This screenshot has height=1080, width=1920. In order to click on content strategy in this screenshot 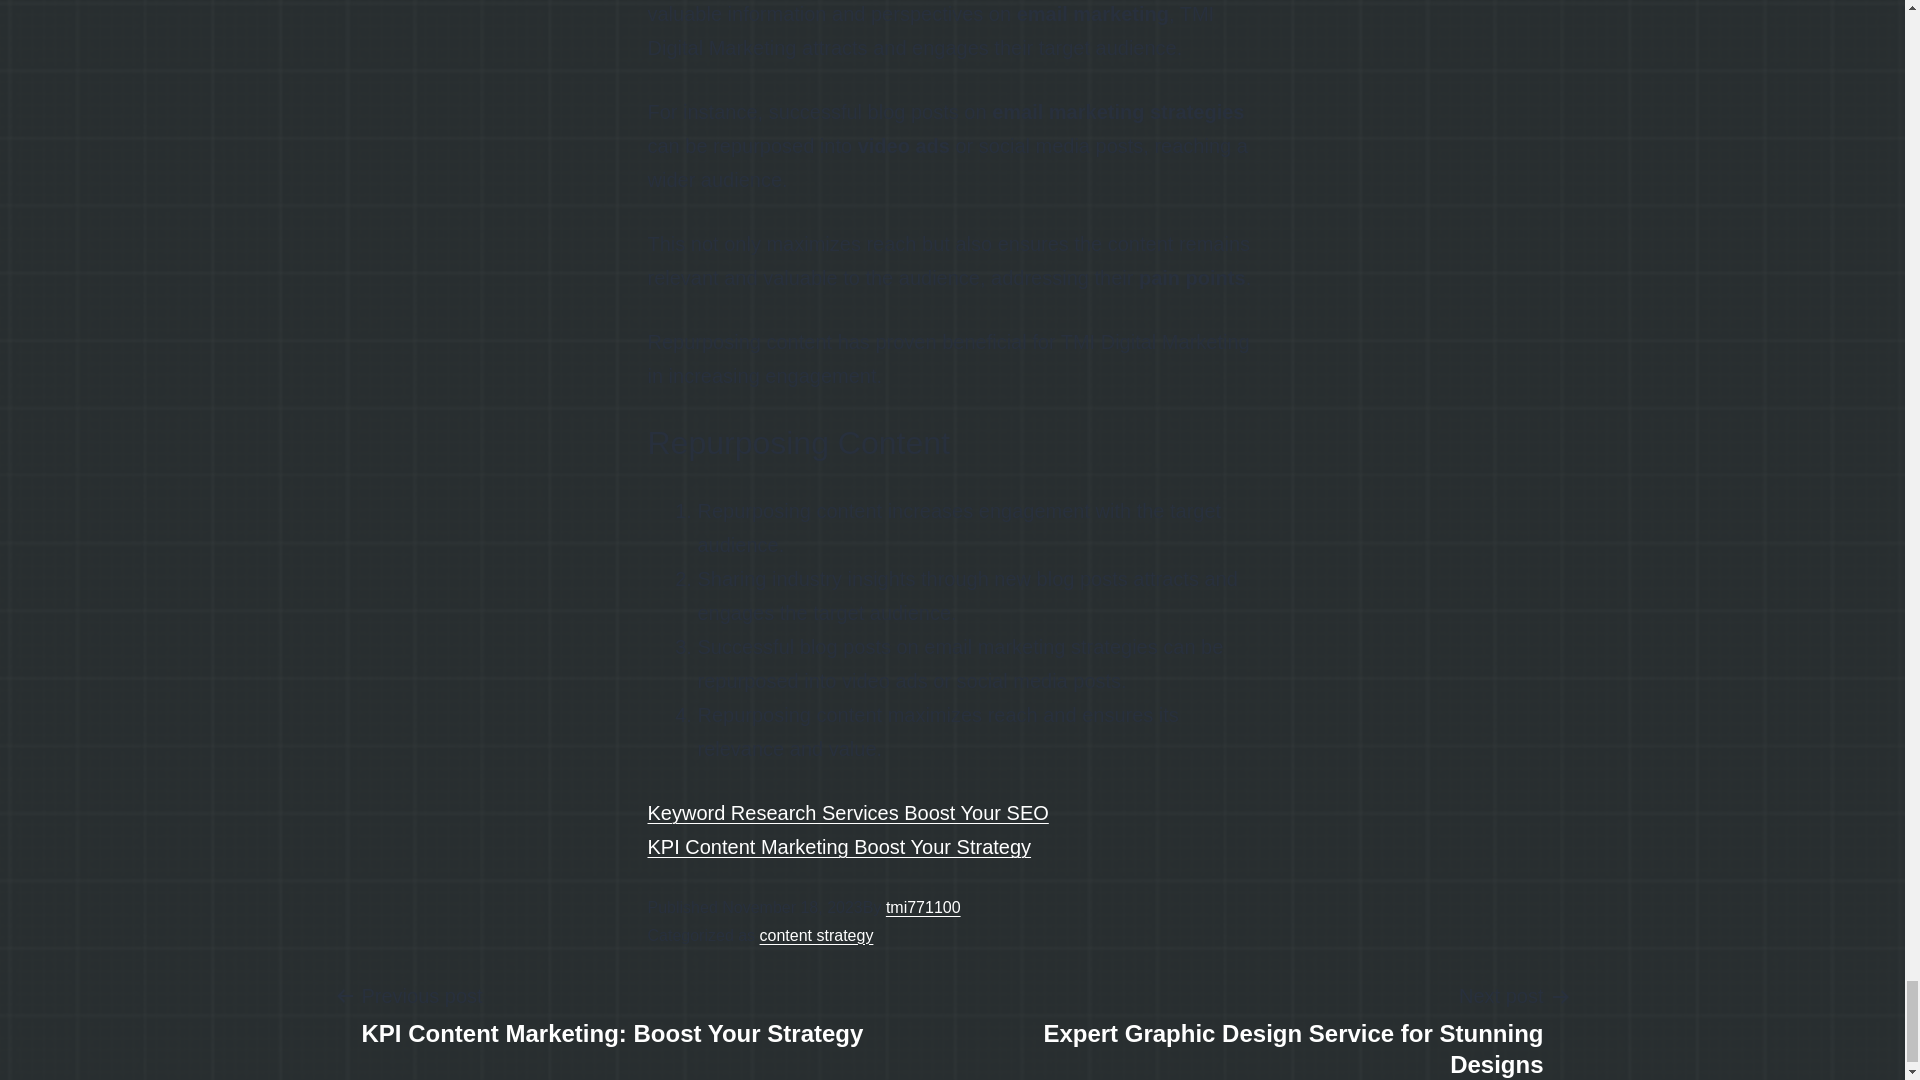, I will do `click(816, 934)`.